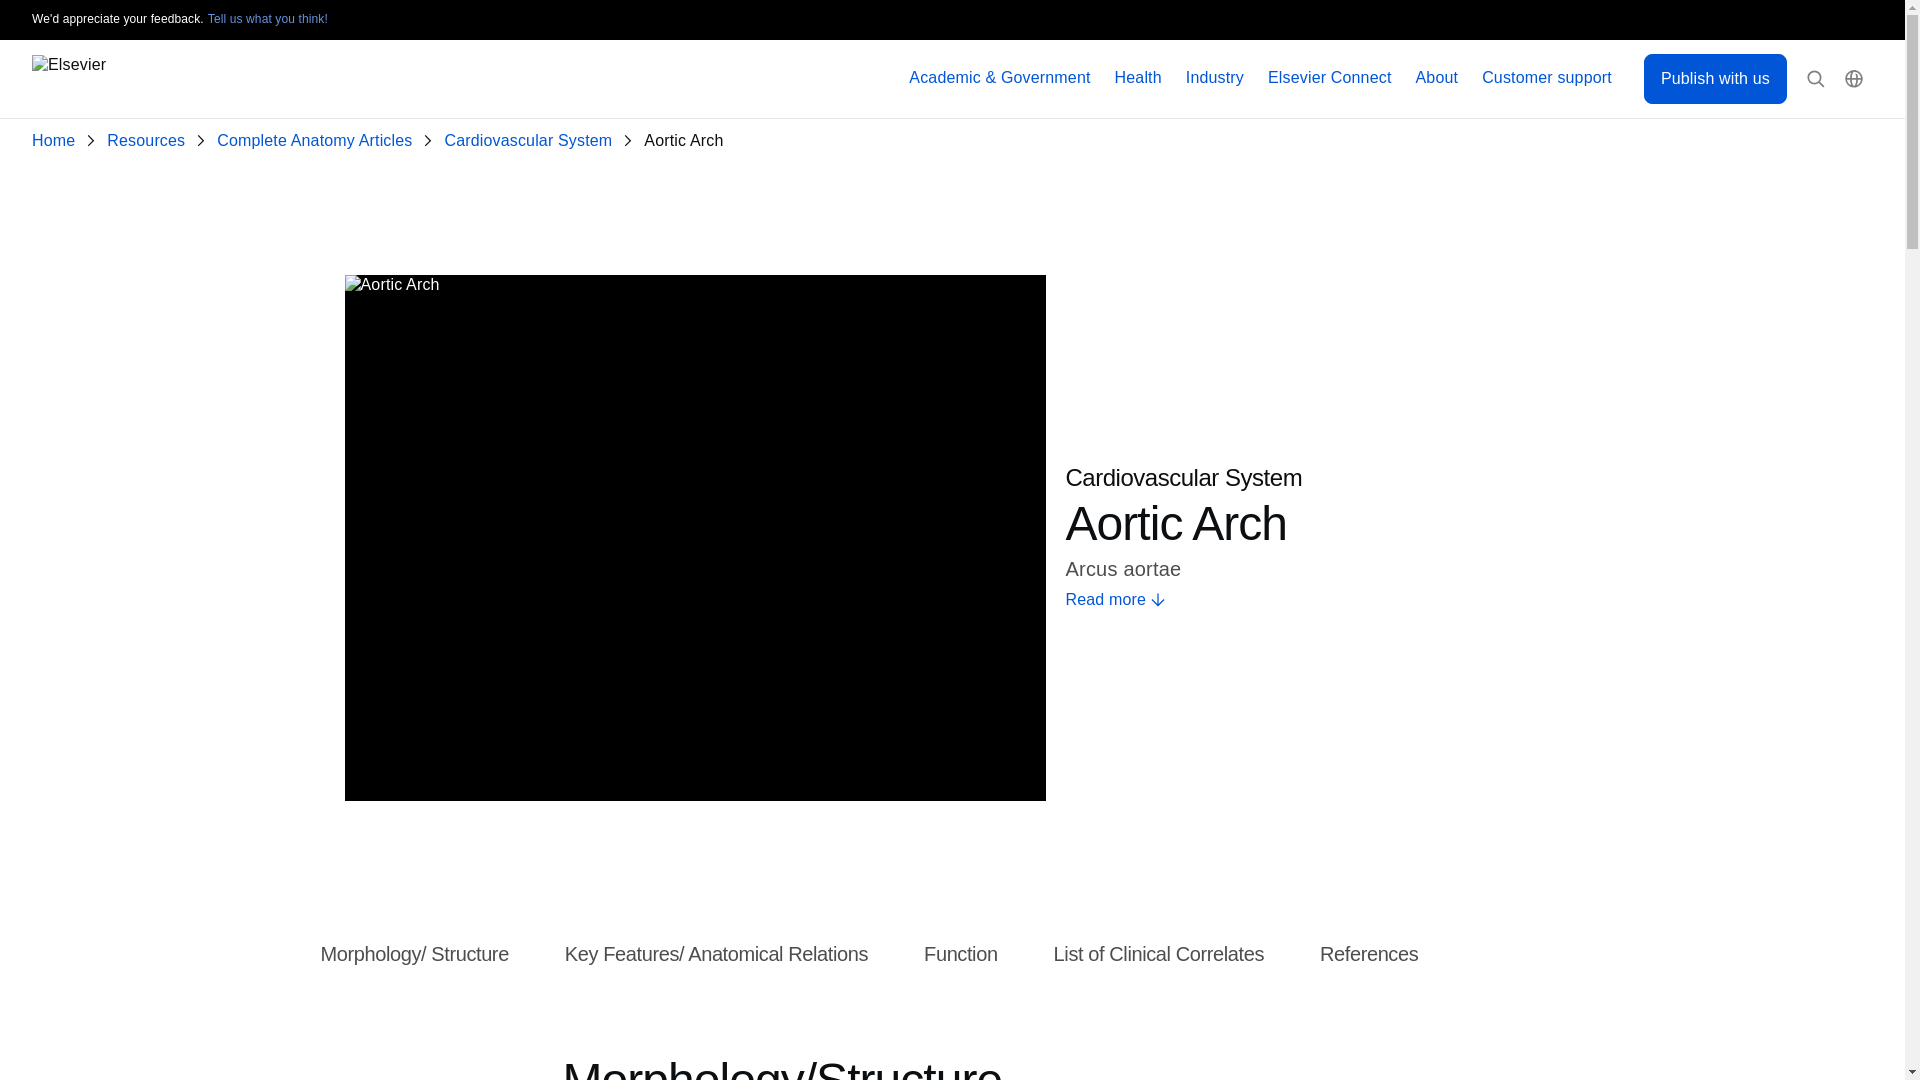 The image size is (1920, 1080). What do you see at coordinates (960, 955) in the screenshot?
I see `Function` at bounding box center [960, 955].